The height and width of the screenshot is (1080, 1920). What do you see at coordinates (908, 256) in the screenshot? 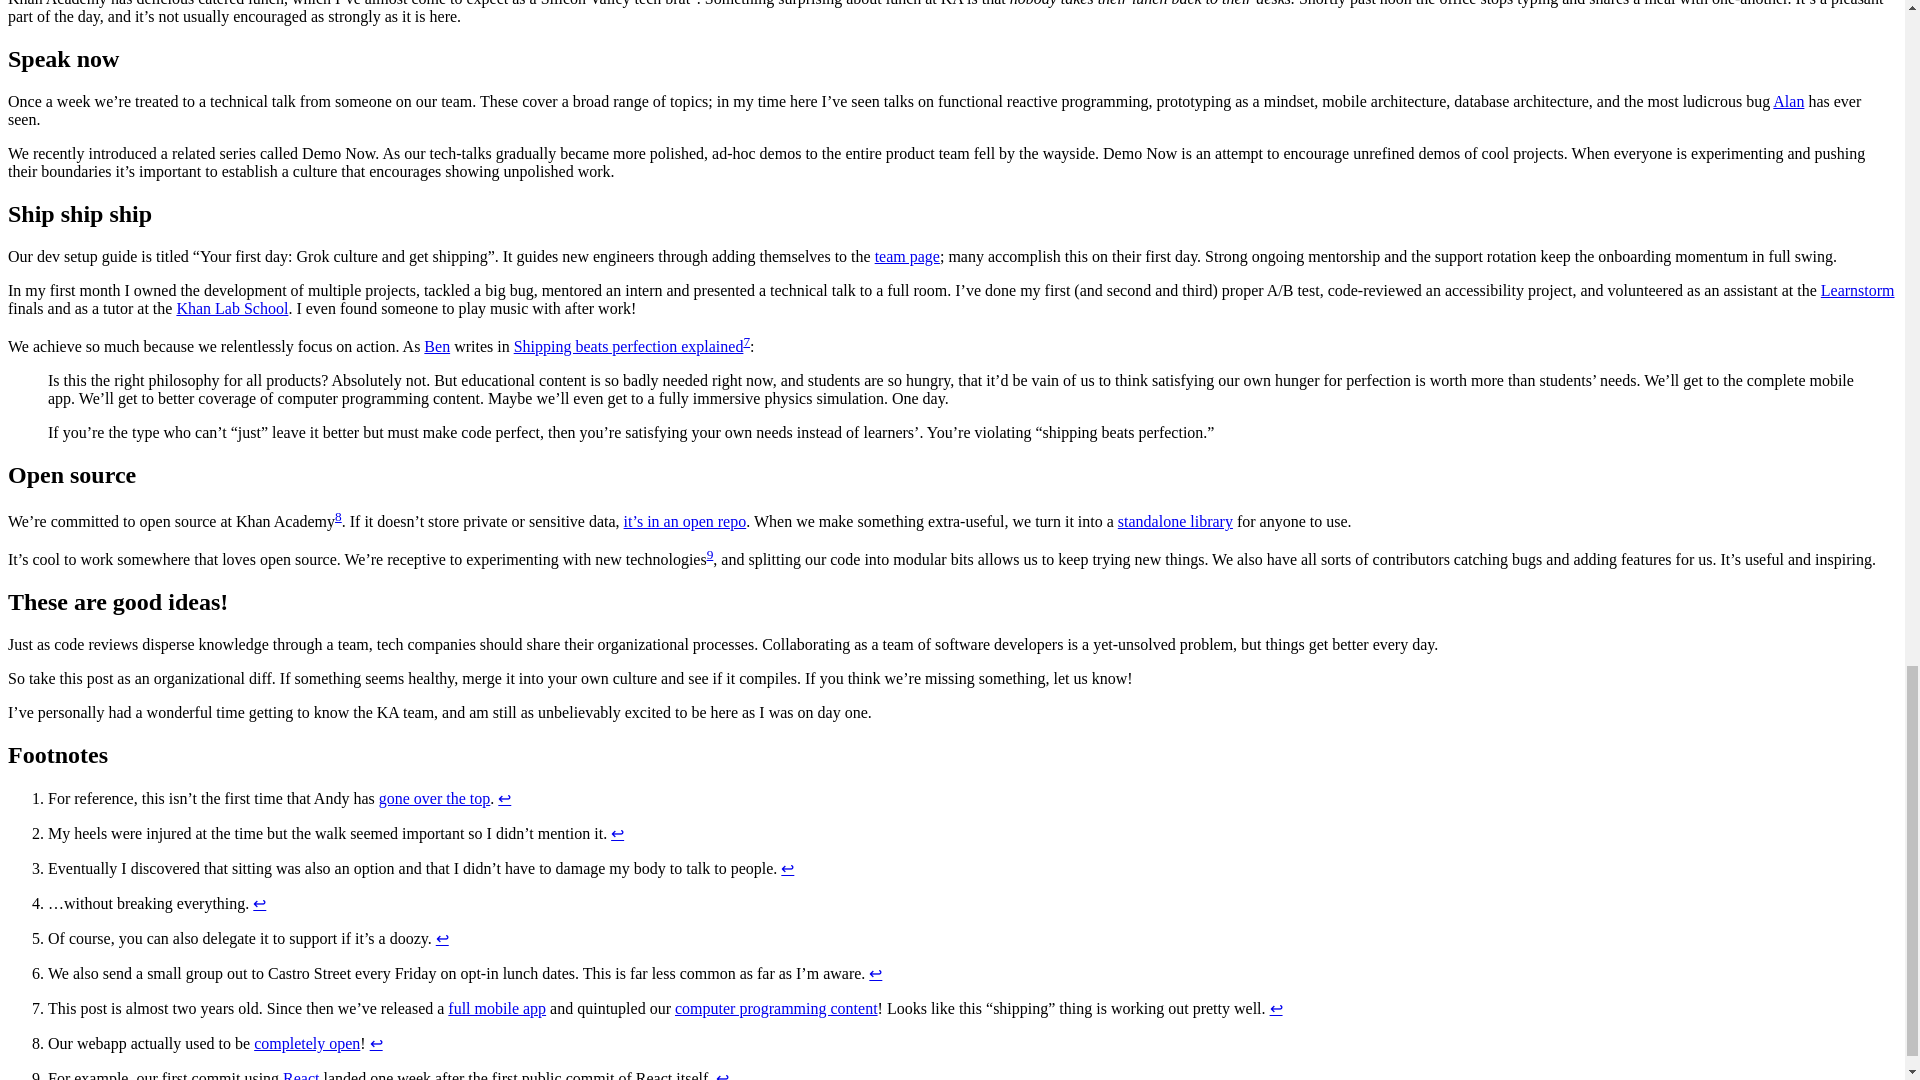
I see `team page` at bounding box center [908, 256].